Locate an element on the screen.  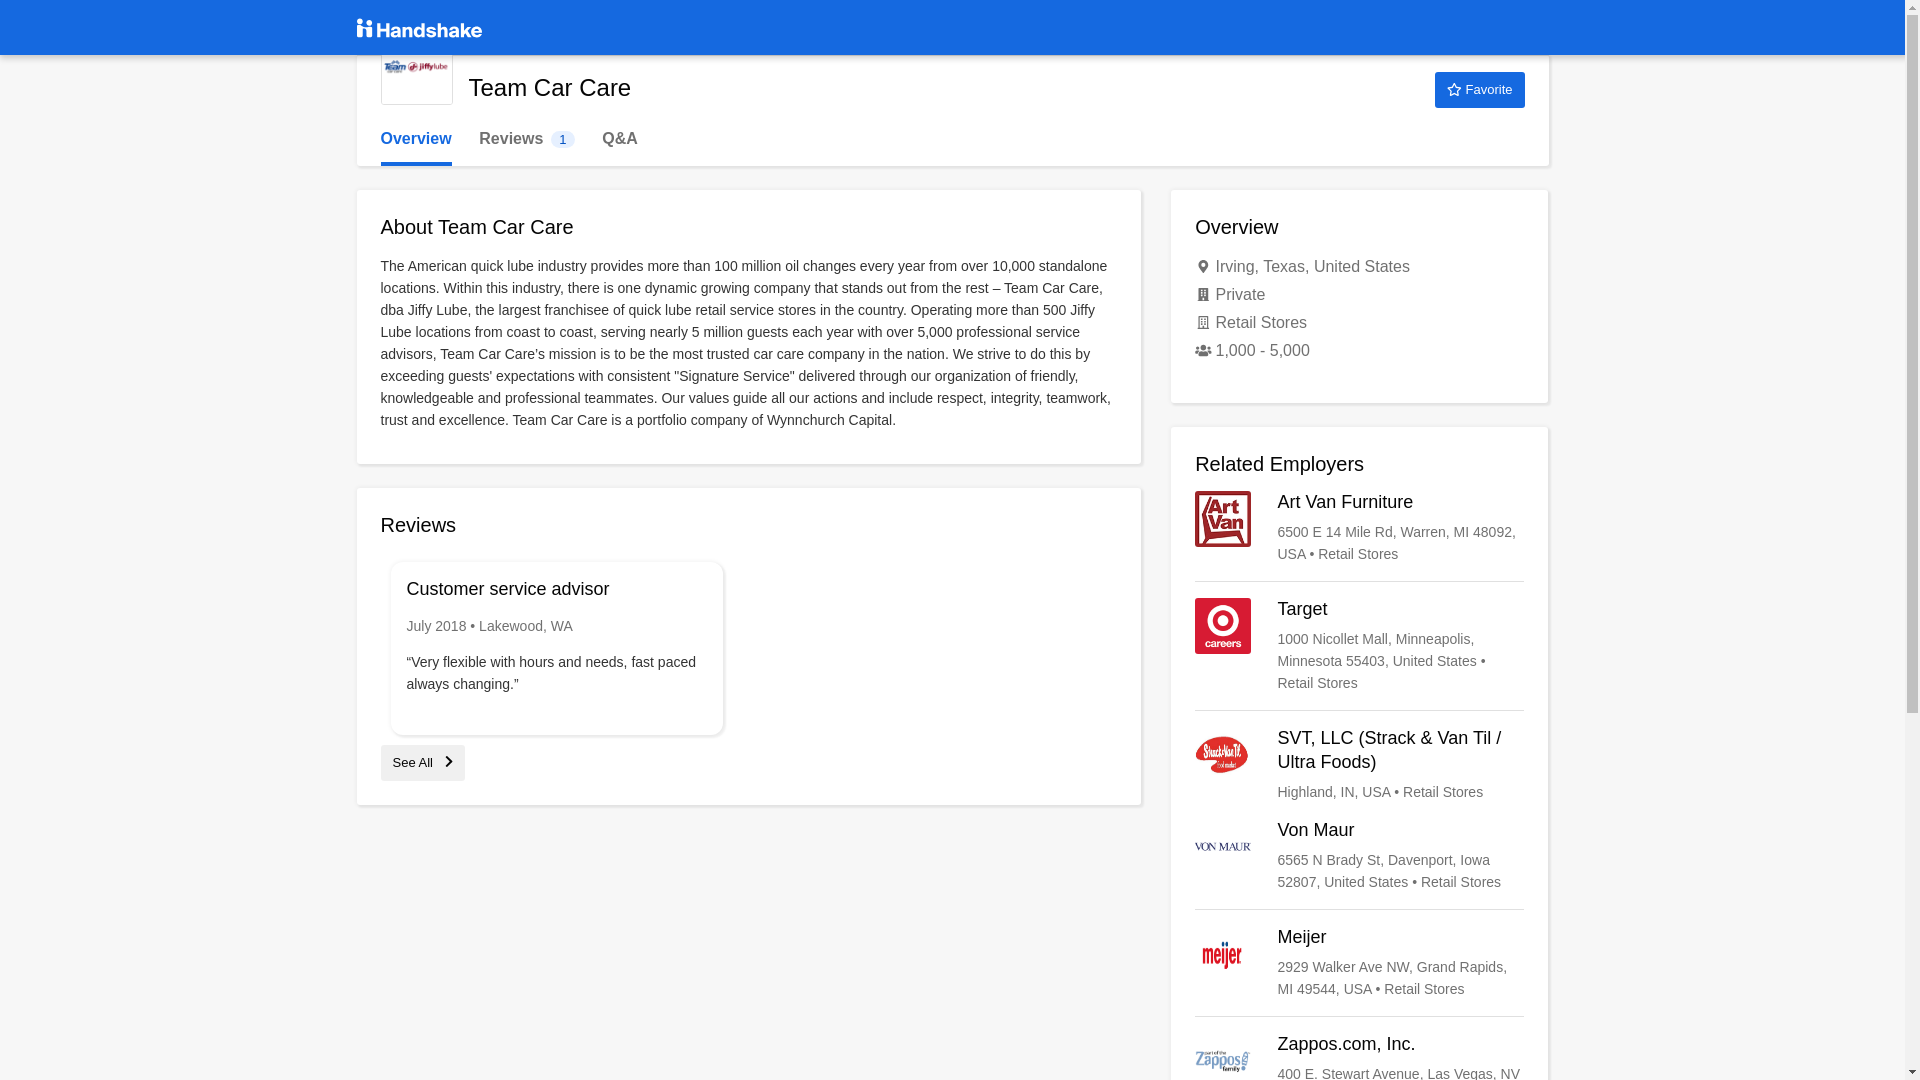
Von Maur is located at coordinates (1359, 856).